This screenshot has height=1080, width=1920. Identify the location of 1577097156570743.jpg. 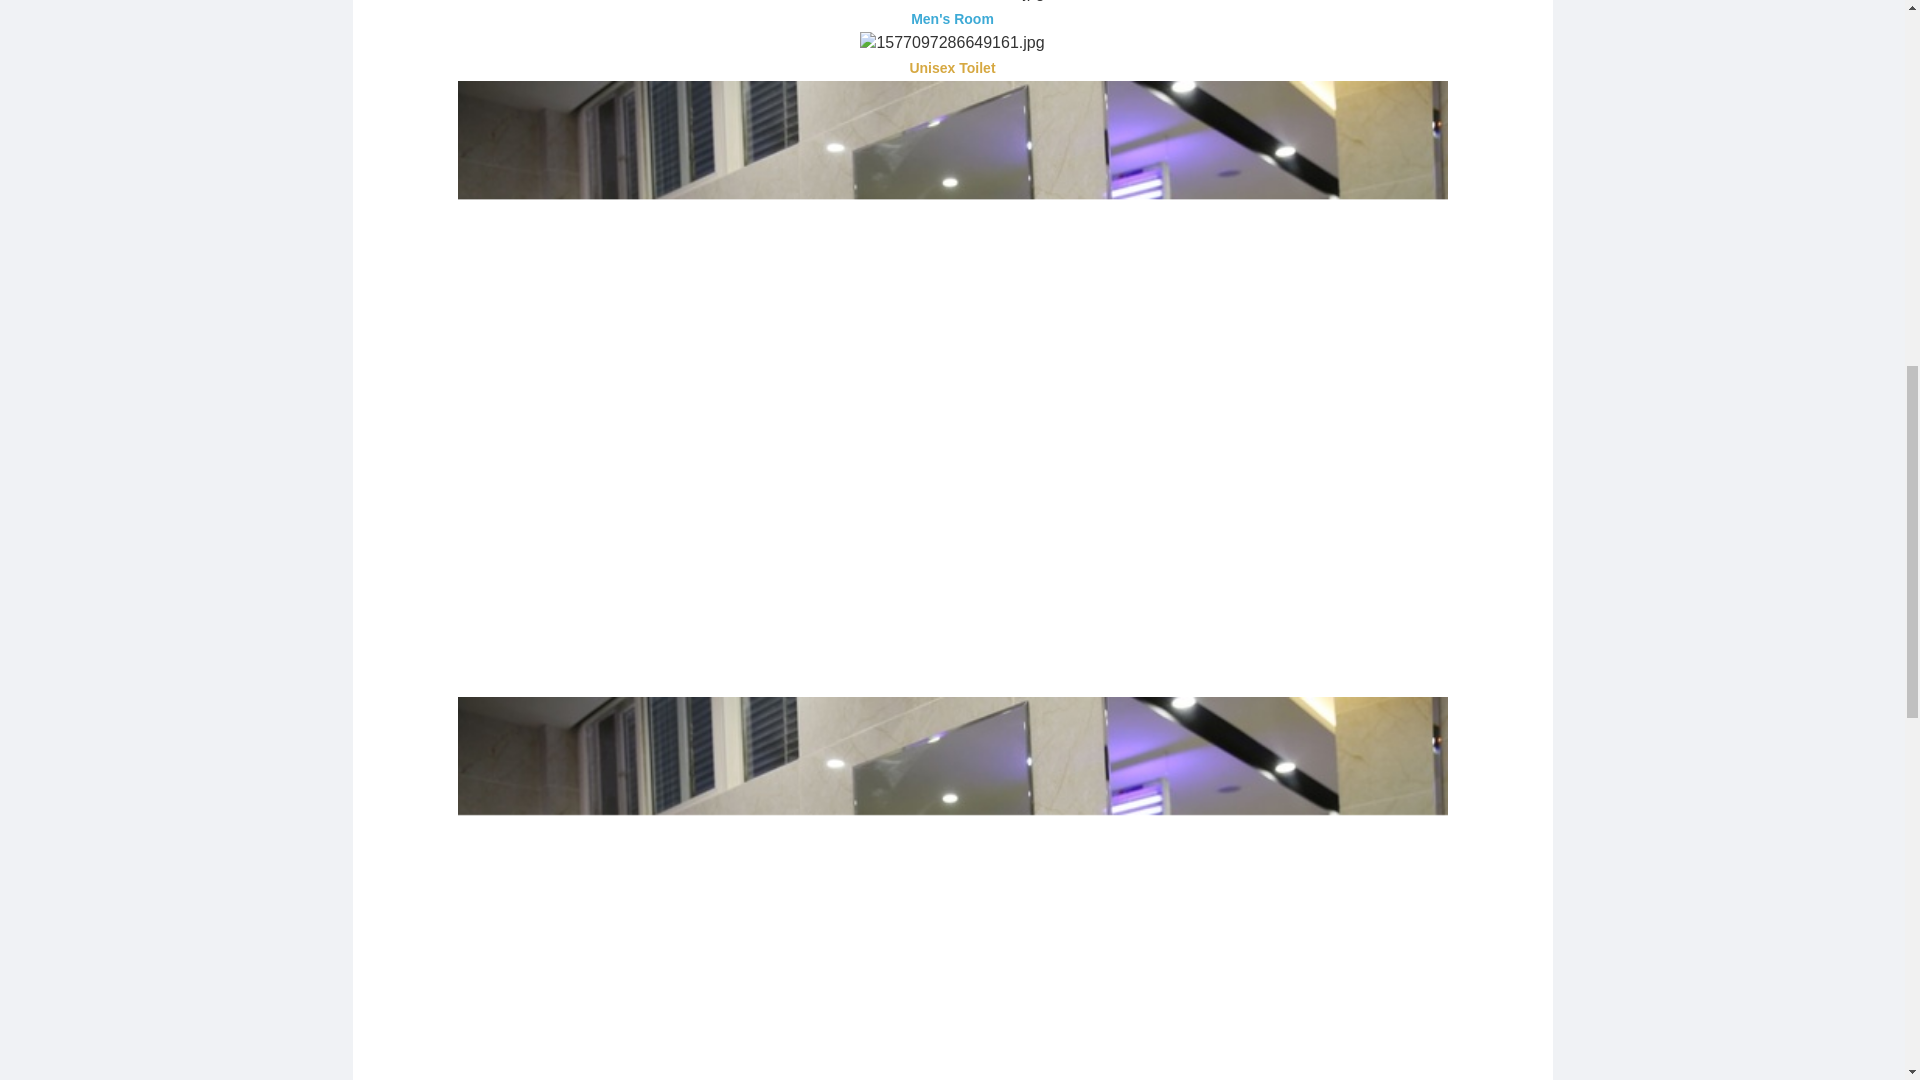
(952, 3).